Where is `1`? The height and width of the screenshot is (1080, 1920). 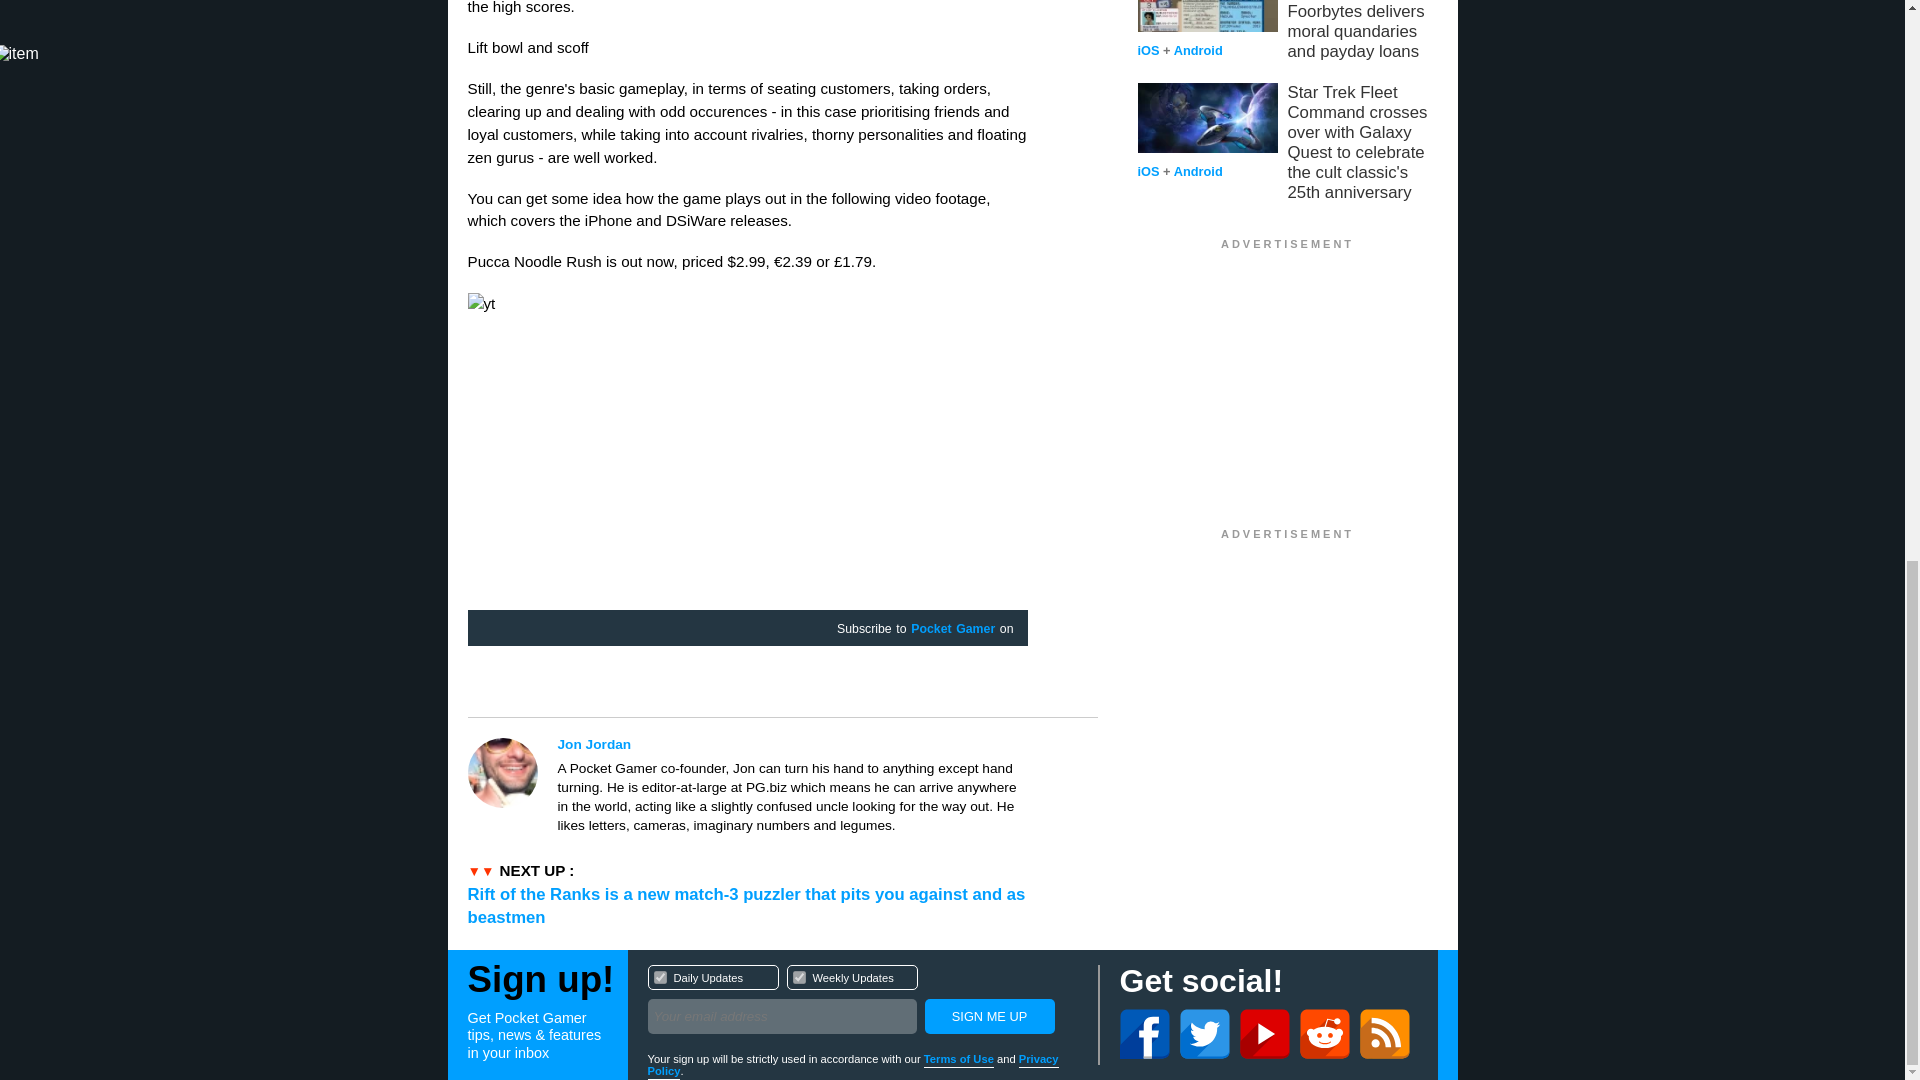 1 is located at coordinates (952, 630).